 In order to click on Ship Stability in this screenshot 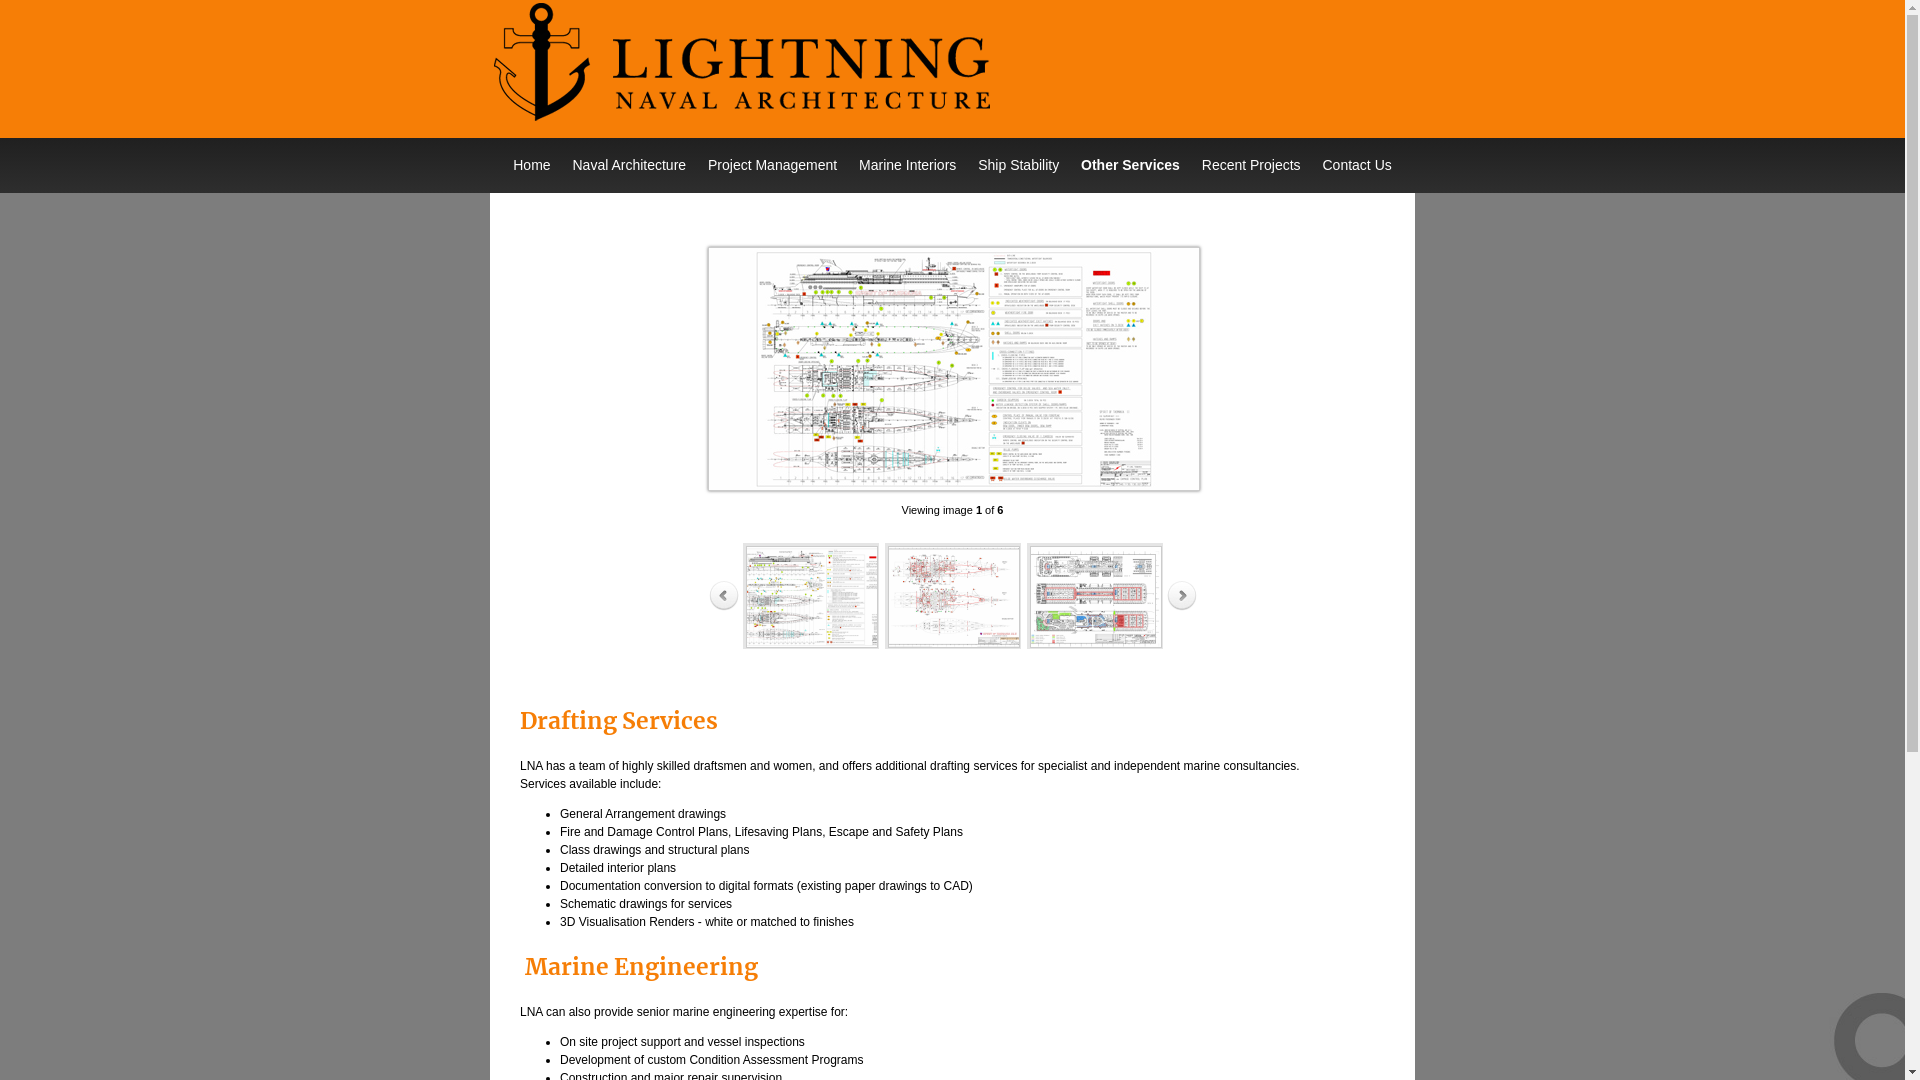, I will do `click(1018, 166)`.